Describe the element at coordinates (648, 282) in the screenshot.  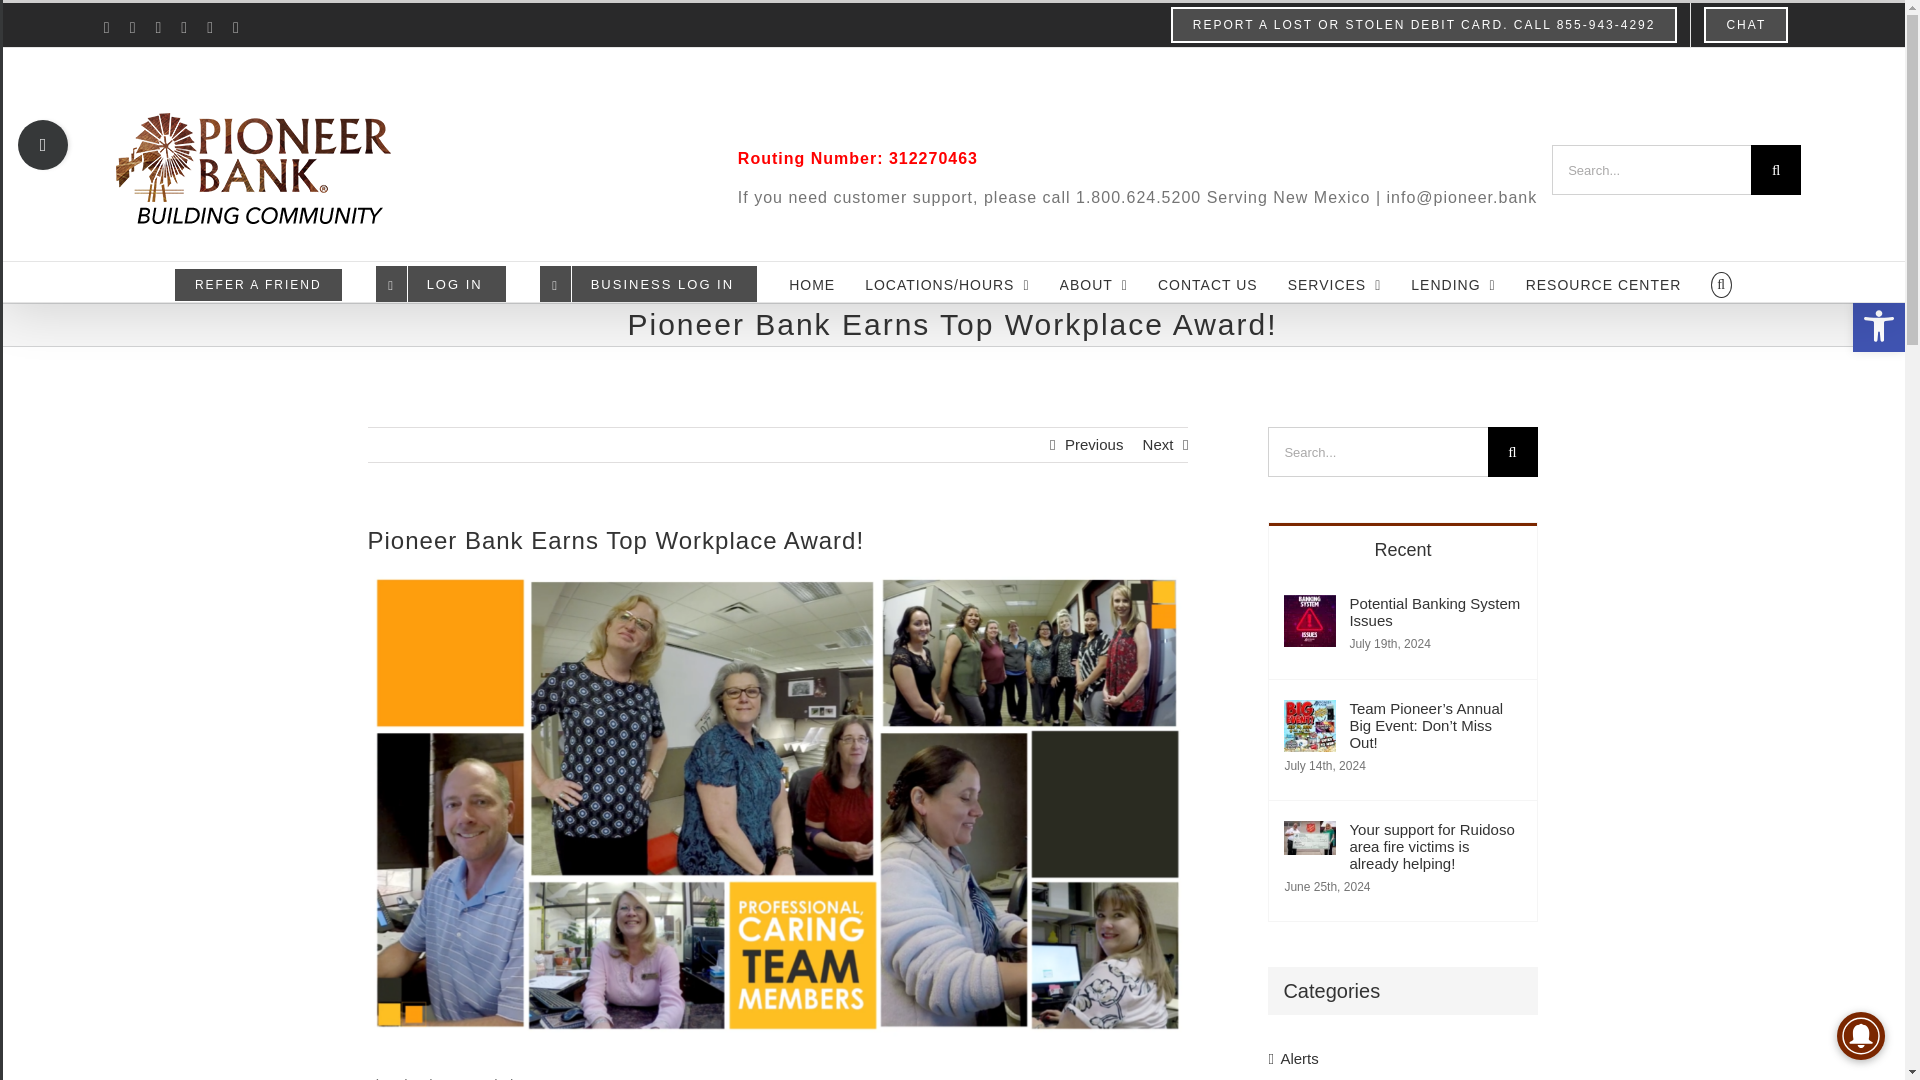
I see `BUSINESS LOG IN` at that location.